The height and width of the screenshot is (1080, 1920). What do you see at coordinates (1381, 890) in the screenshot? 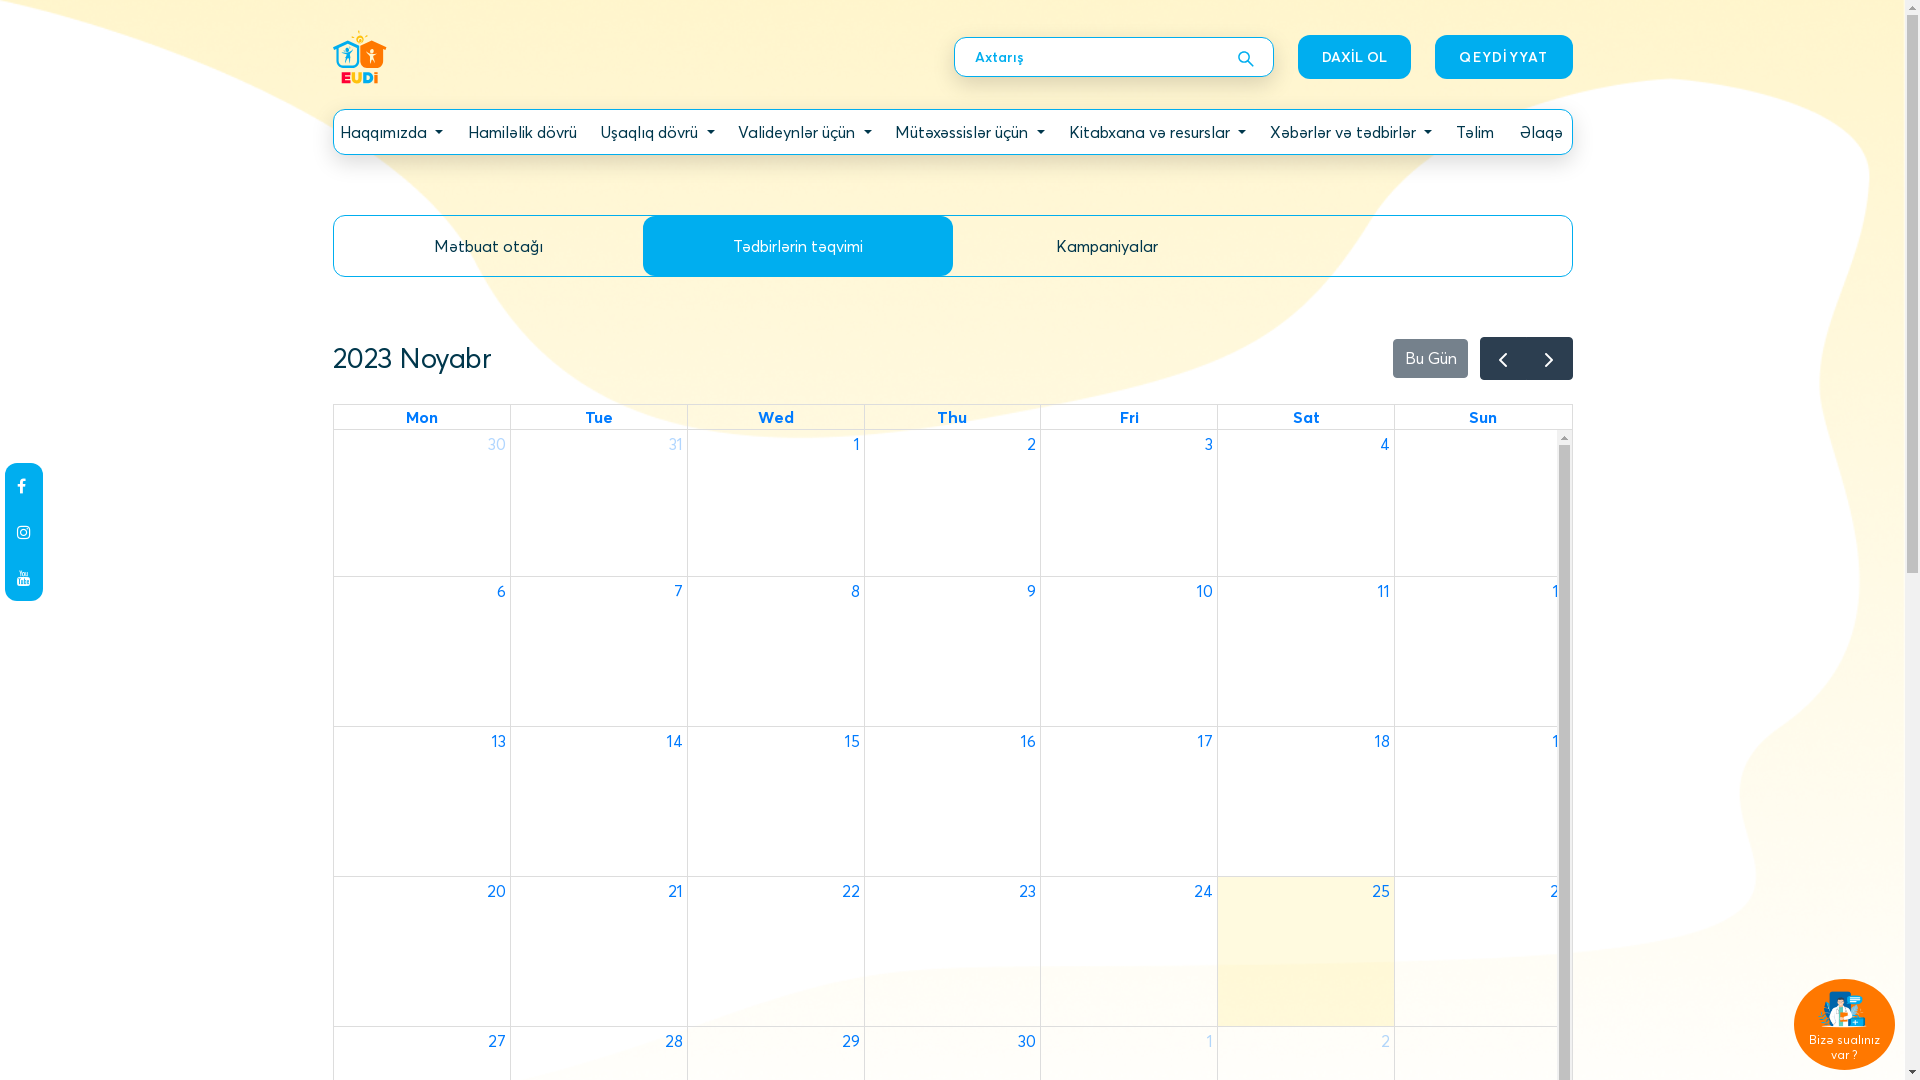
I see `25` at bounding box center [1381, 890].